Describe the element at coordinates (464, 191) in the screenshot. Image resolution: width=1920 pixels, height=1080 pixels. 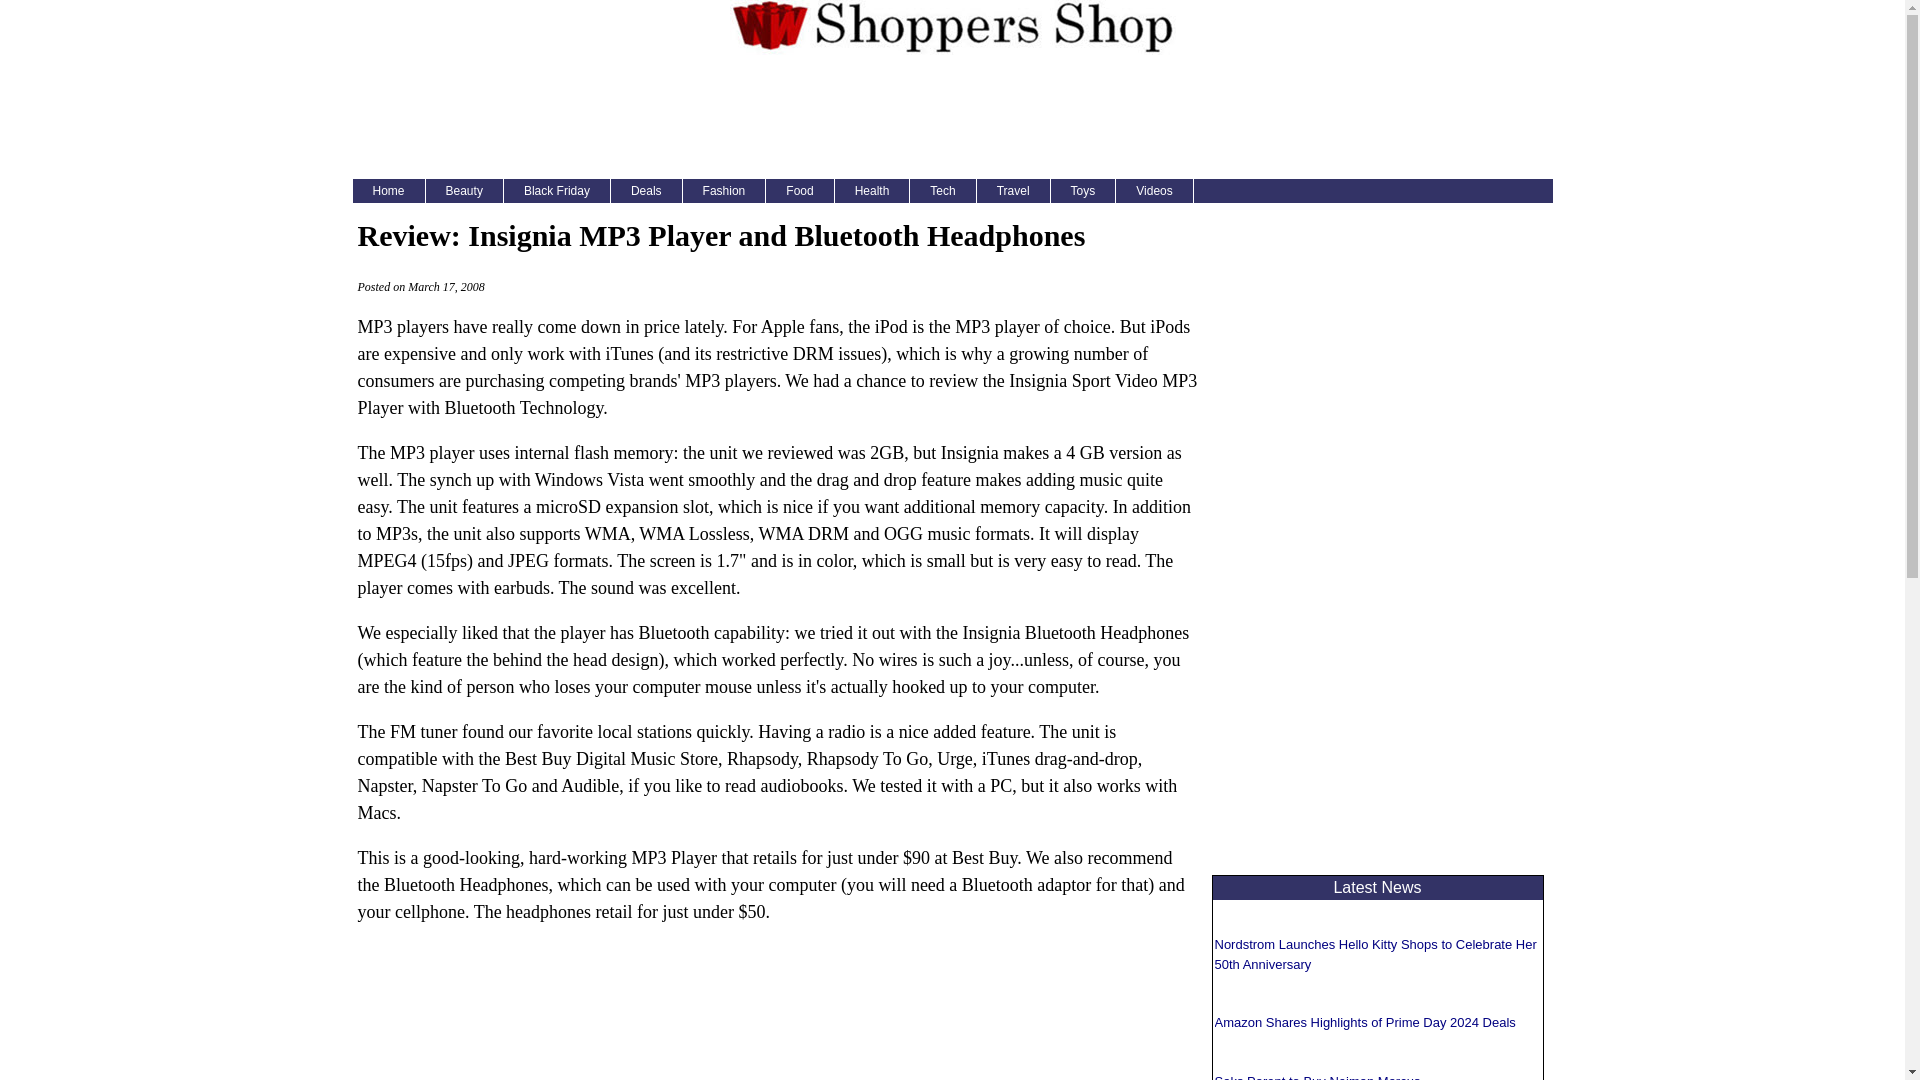
I see `Beauty` at that location.